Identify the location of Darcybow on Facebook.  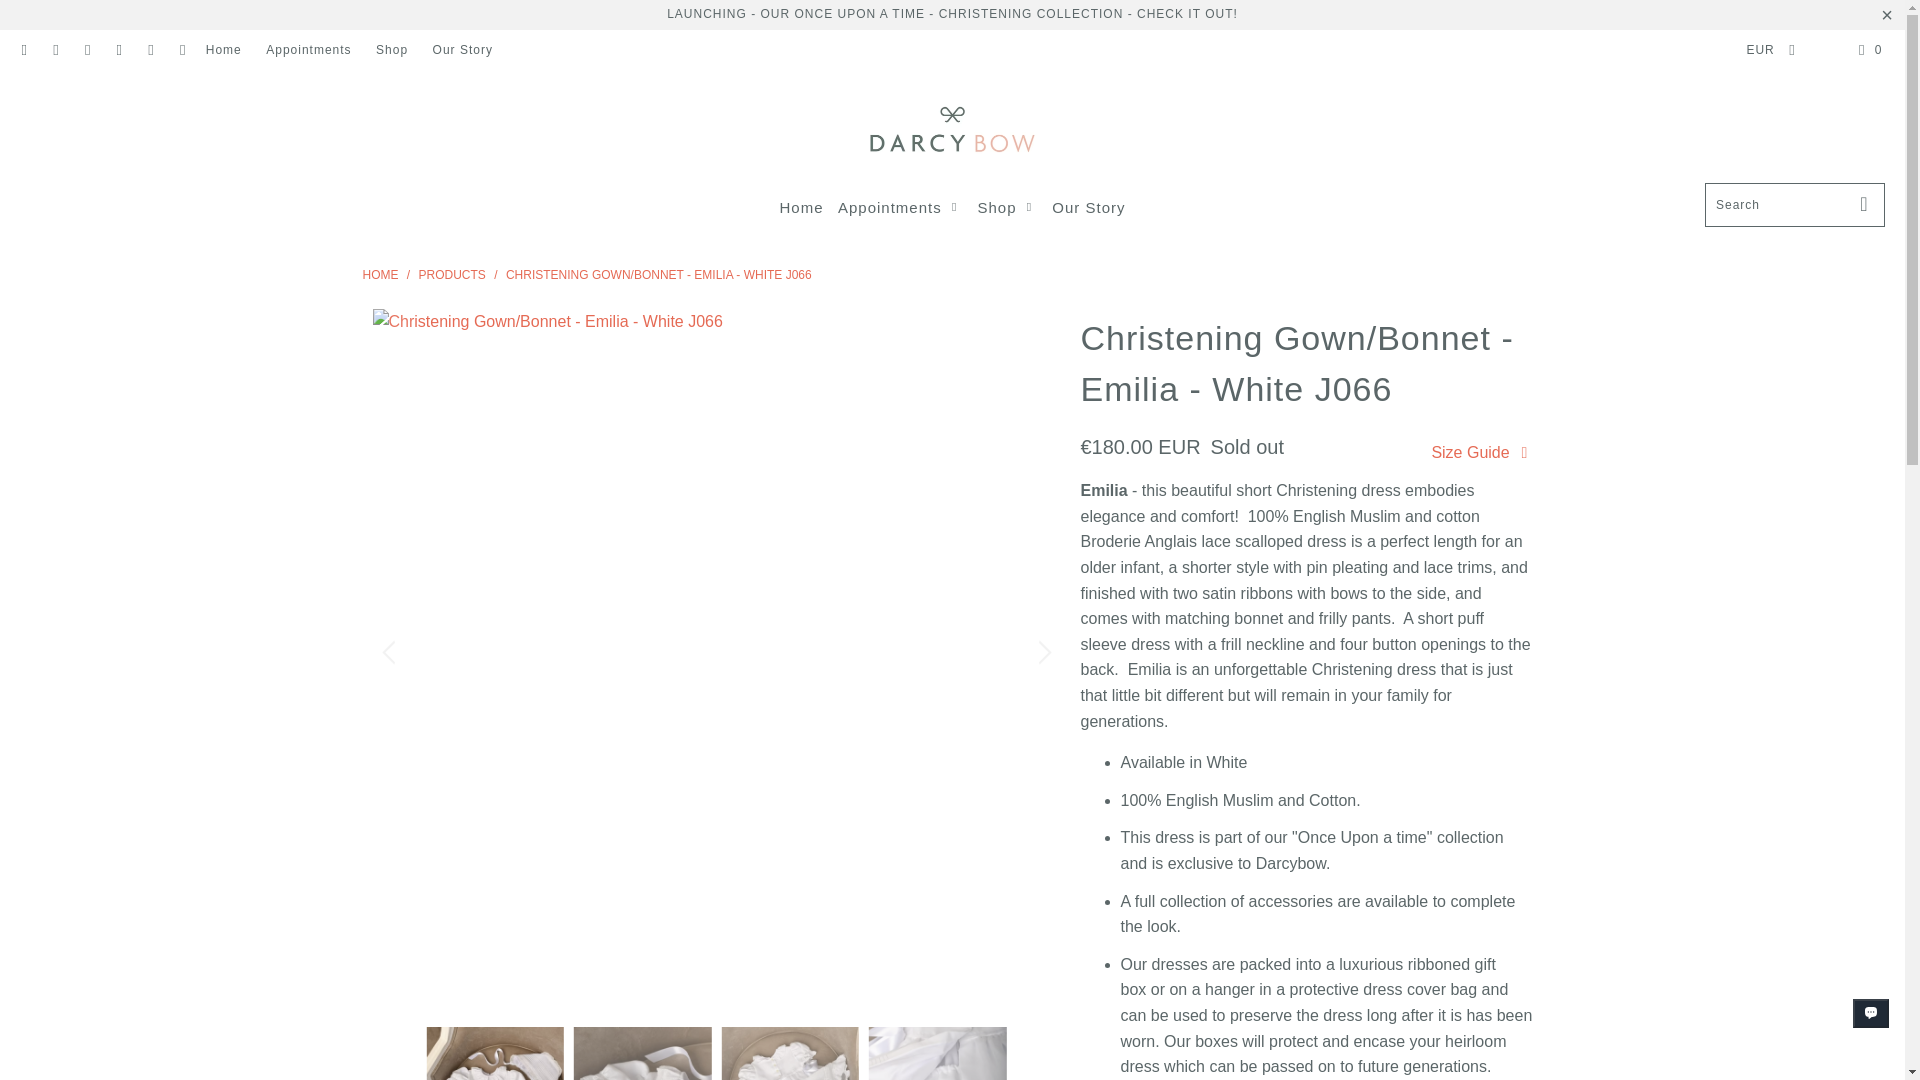
(54, 50).